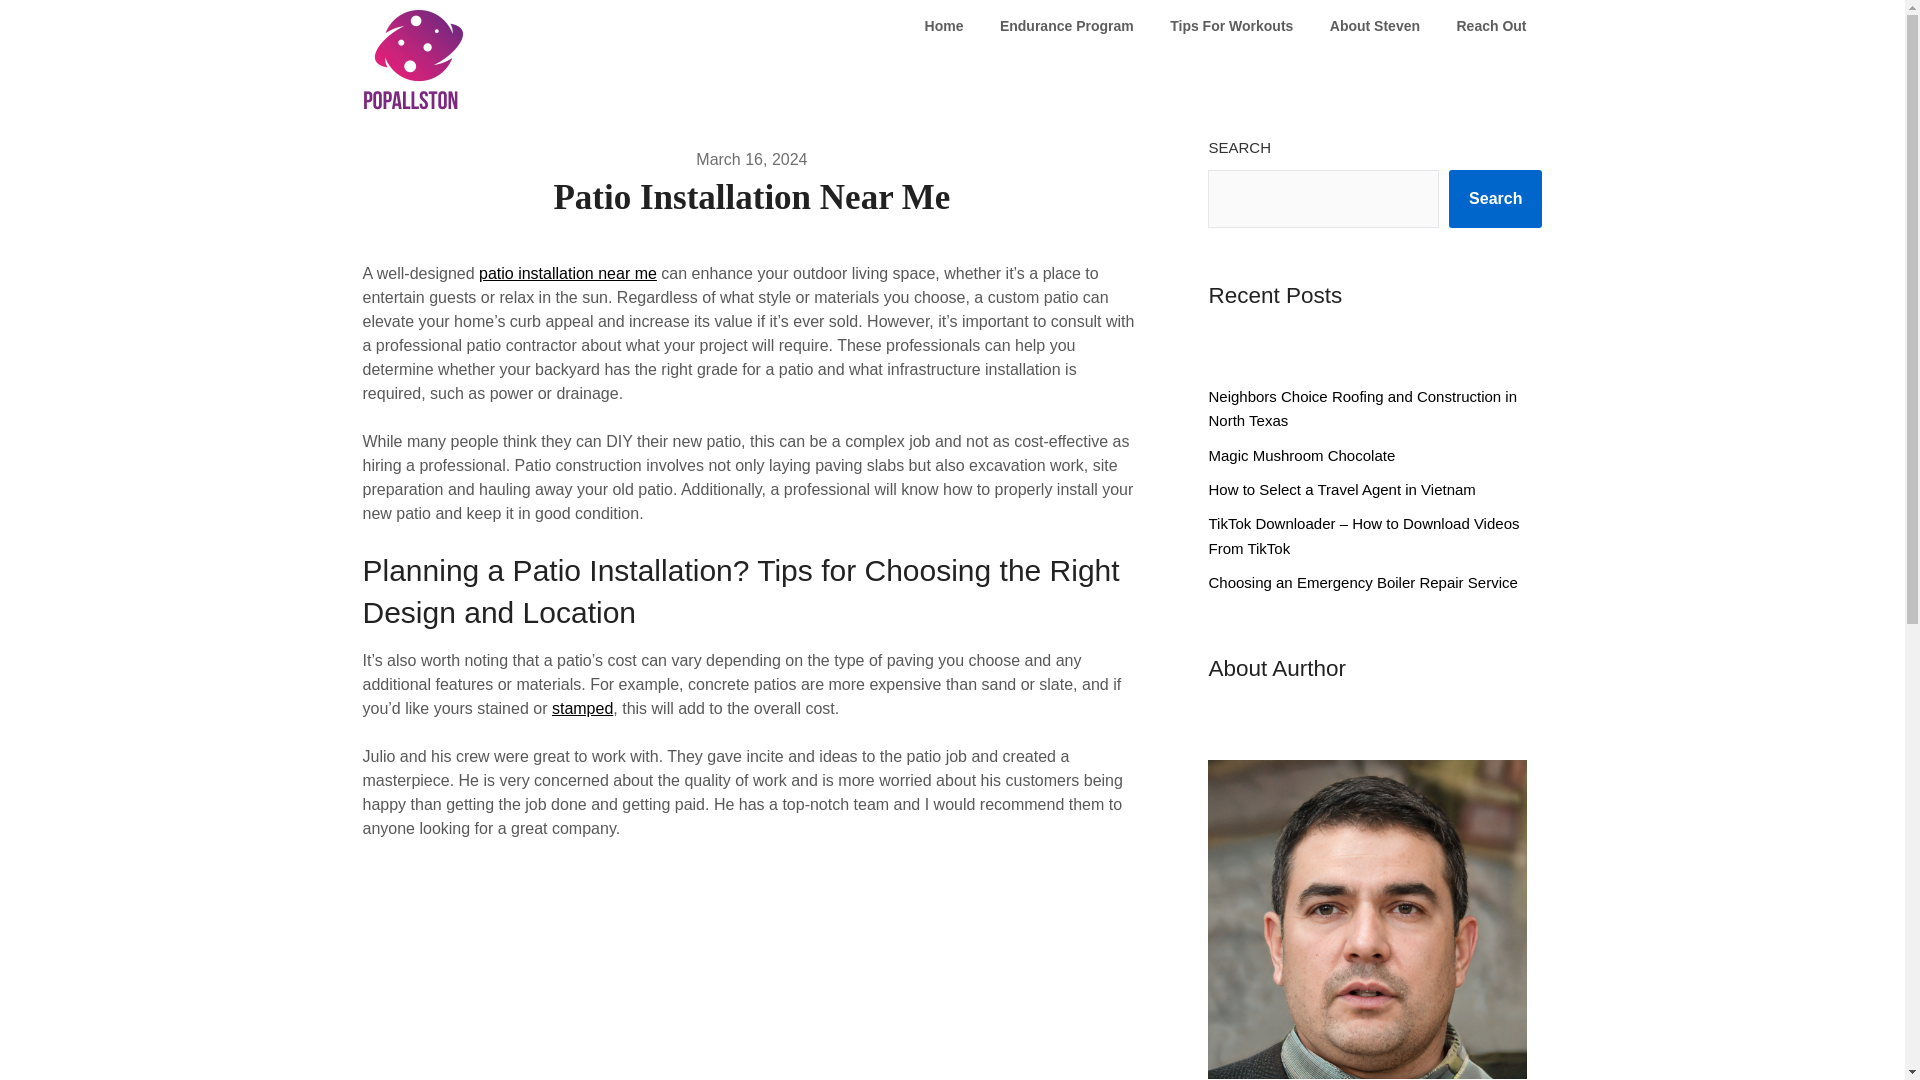 This screenshot has height=1080, width=1920. I want to click on Reach Out, so click(1490, 26).